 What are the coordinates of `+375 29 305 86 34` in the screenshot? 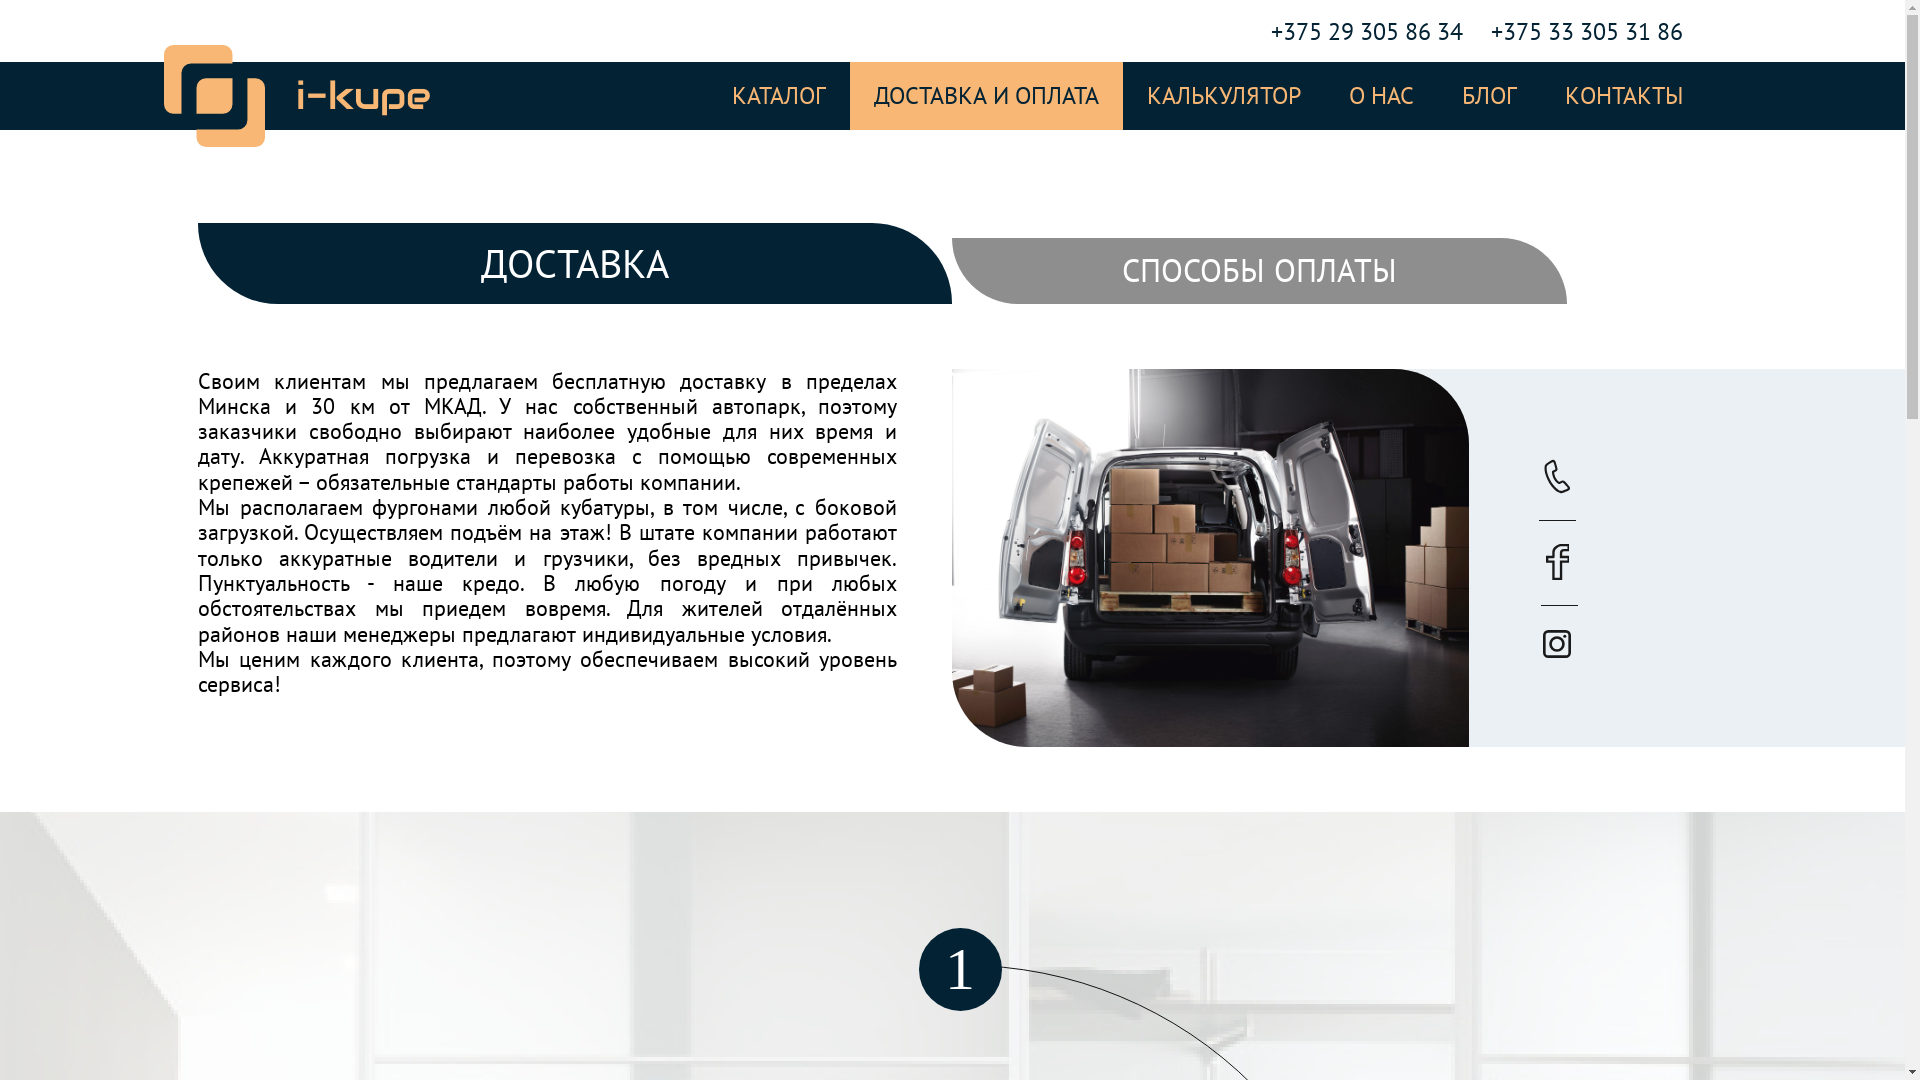 It's located at (1367, 32).